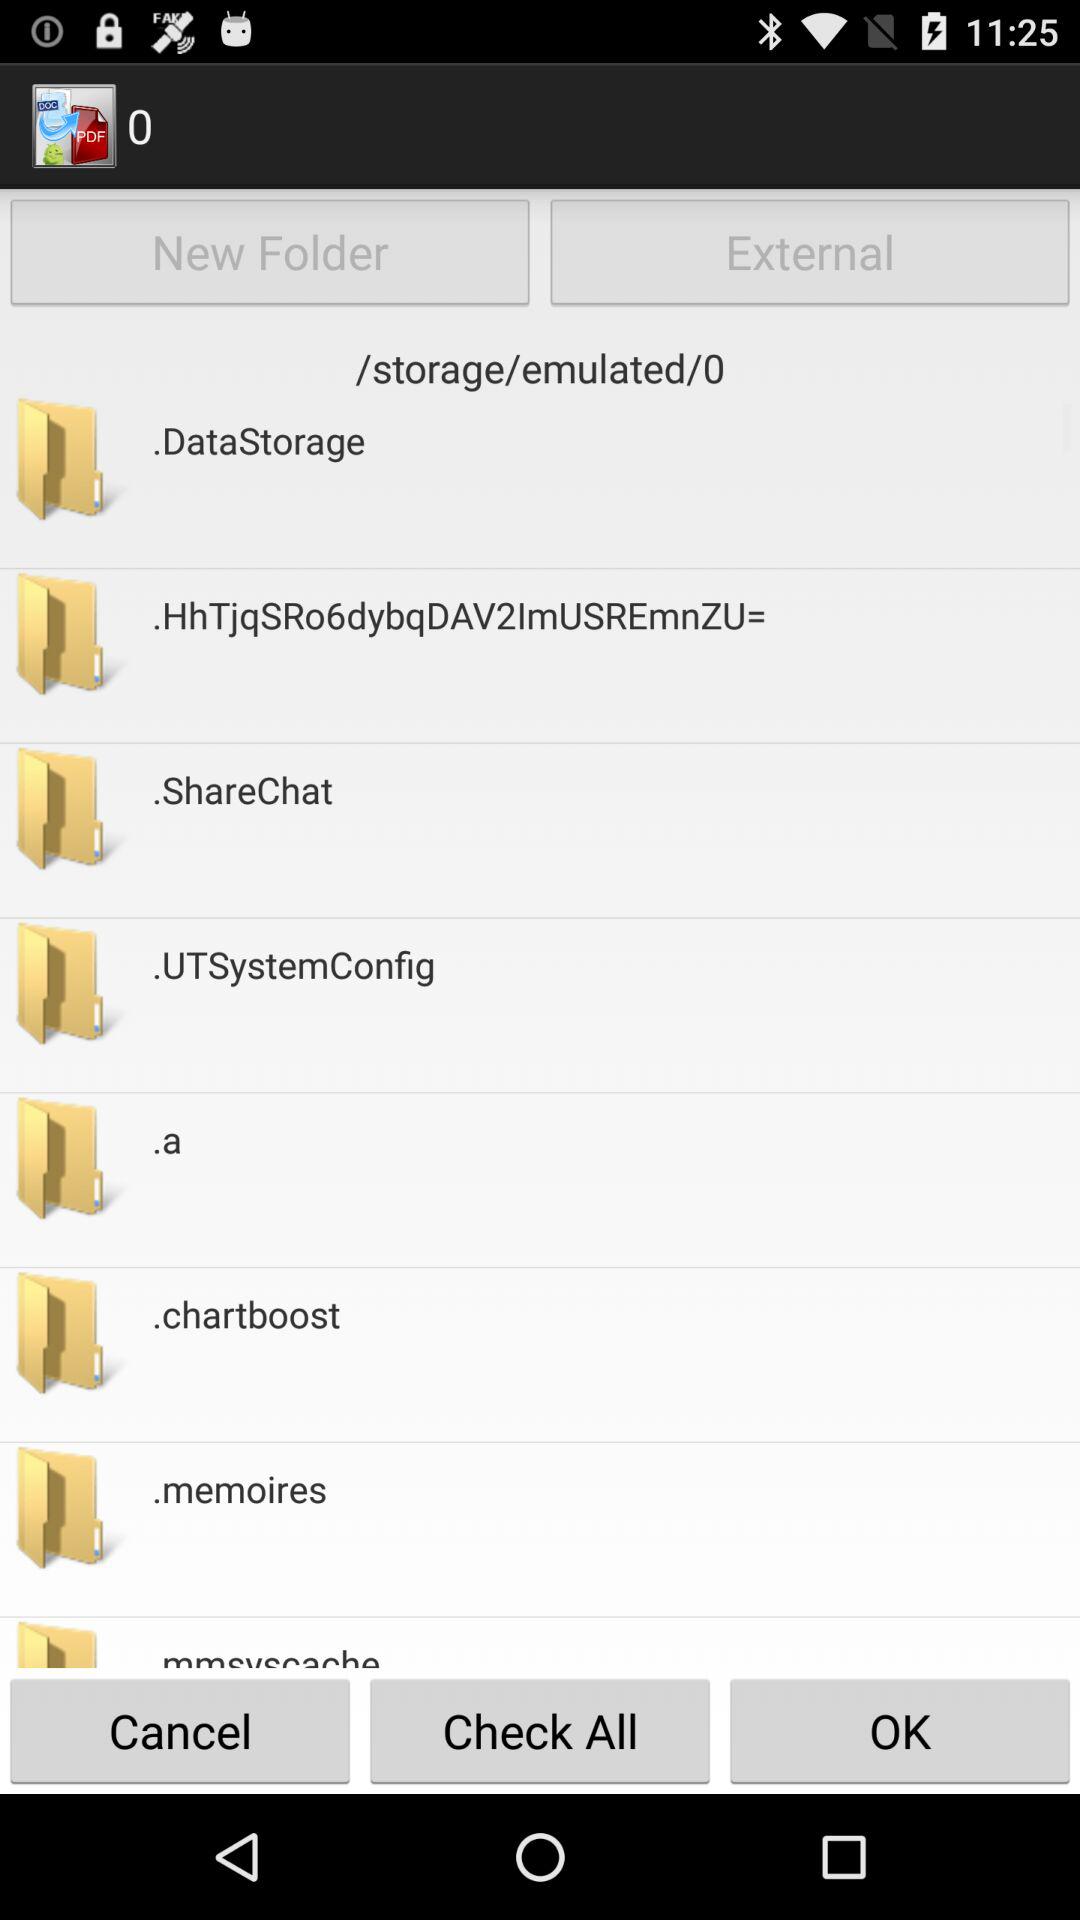 The height and width of the screenshot is (1920, 1080). I want to click on turn off icon above the .chartboost, so click(167, 1180).